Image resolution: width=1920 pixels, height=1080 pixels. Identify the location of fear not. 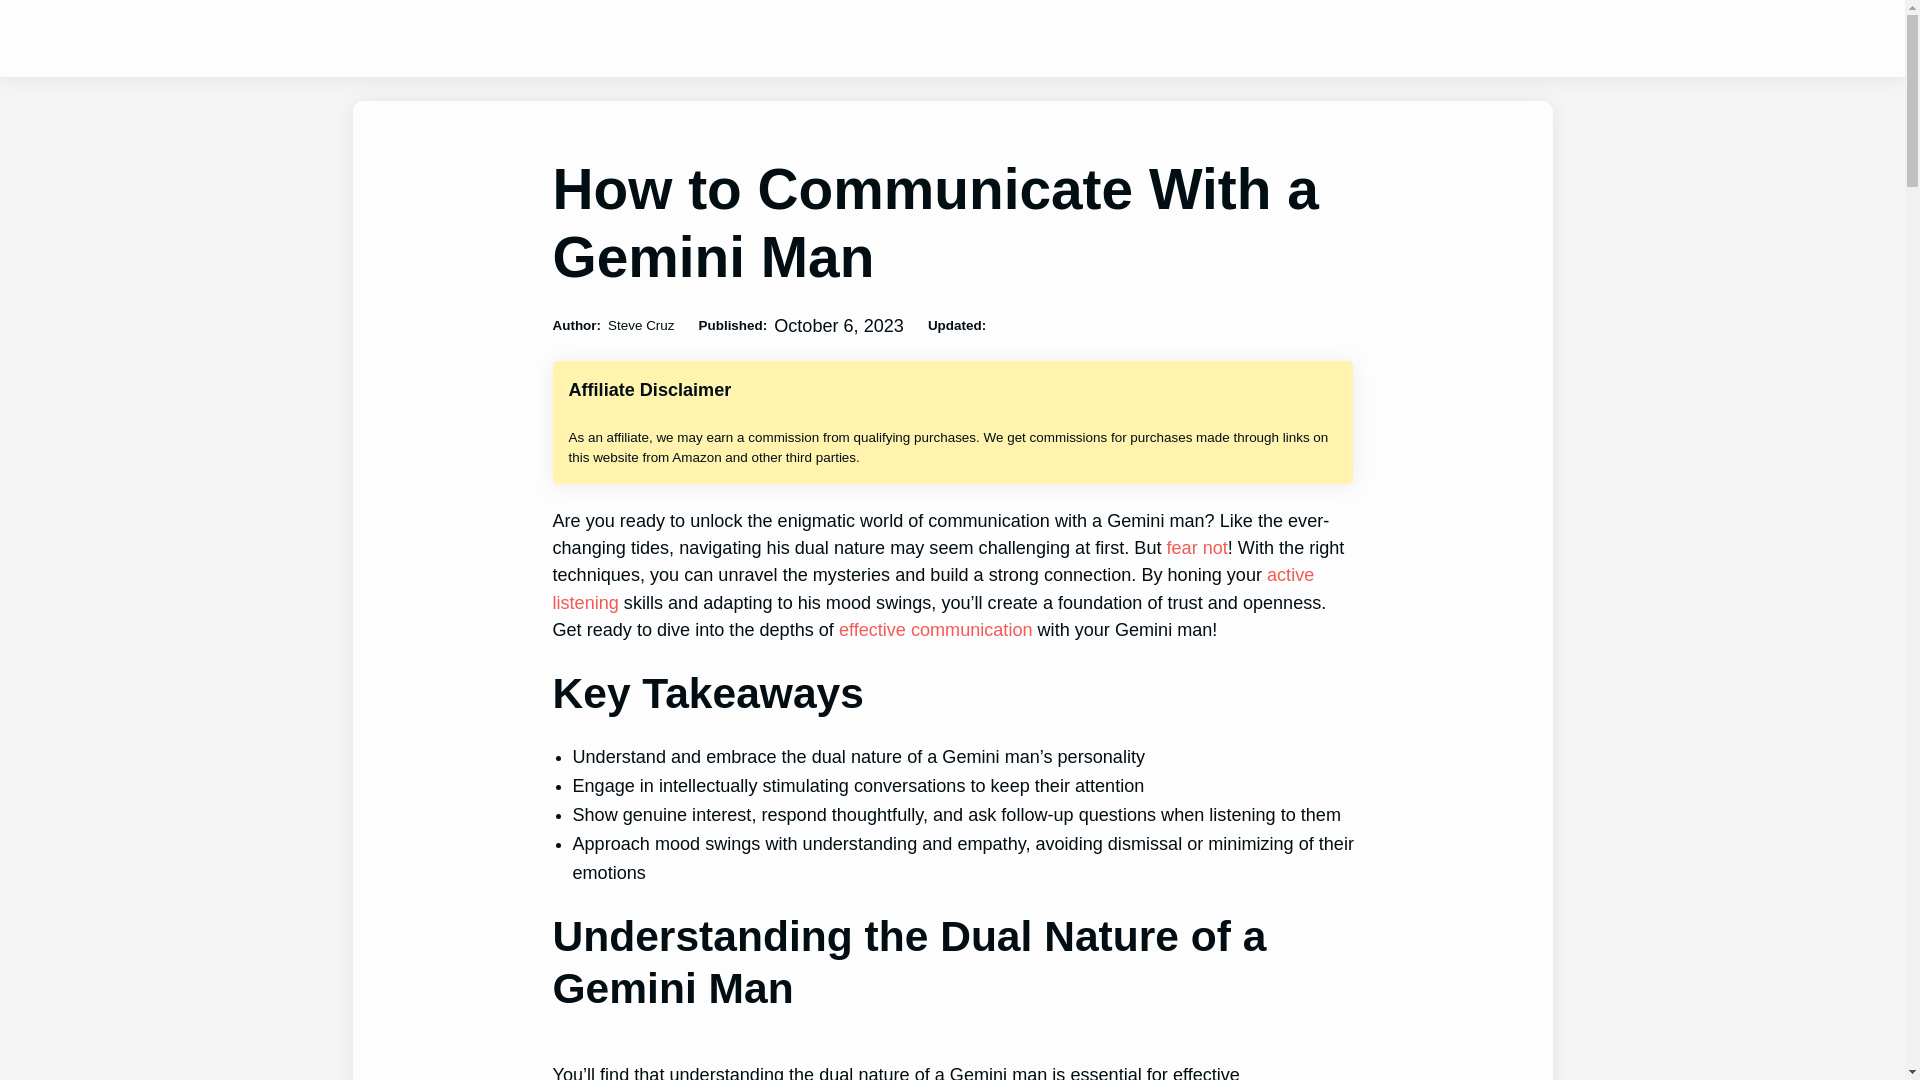
(1198, 548).